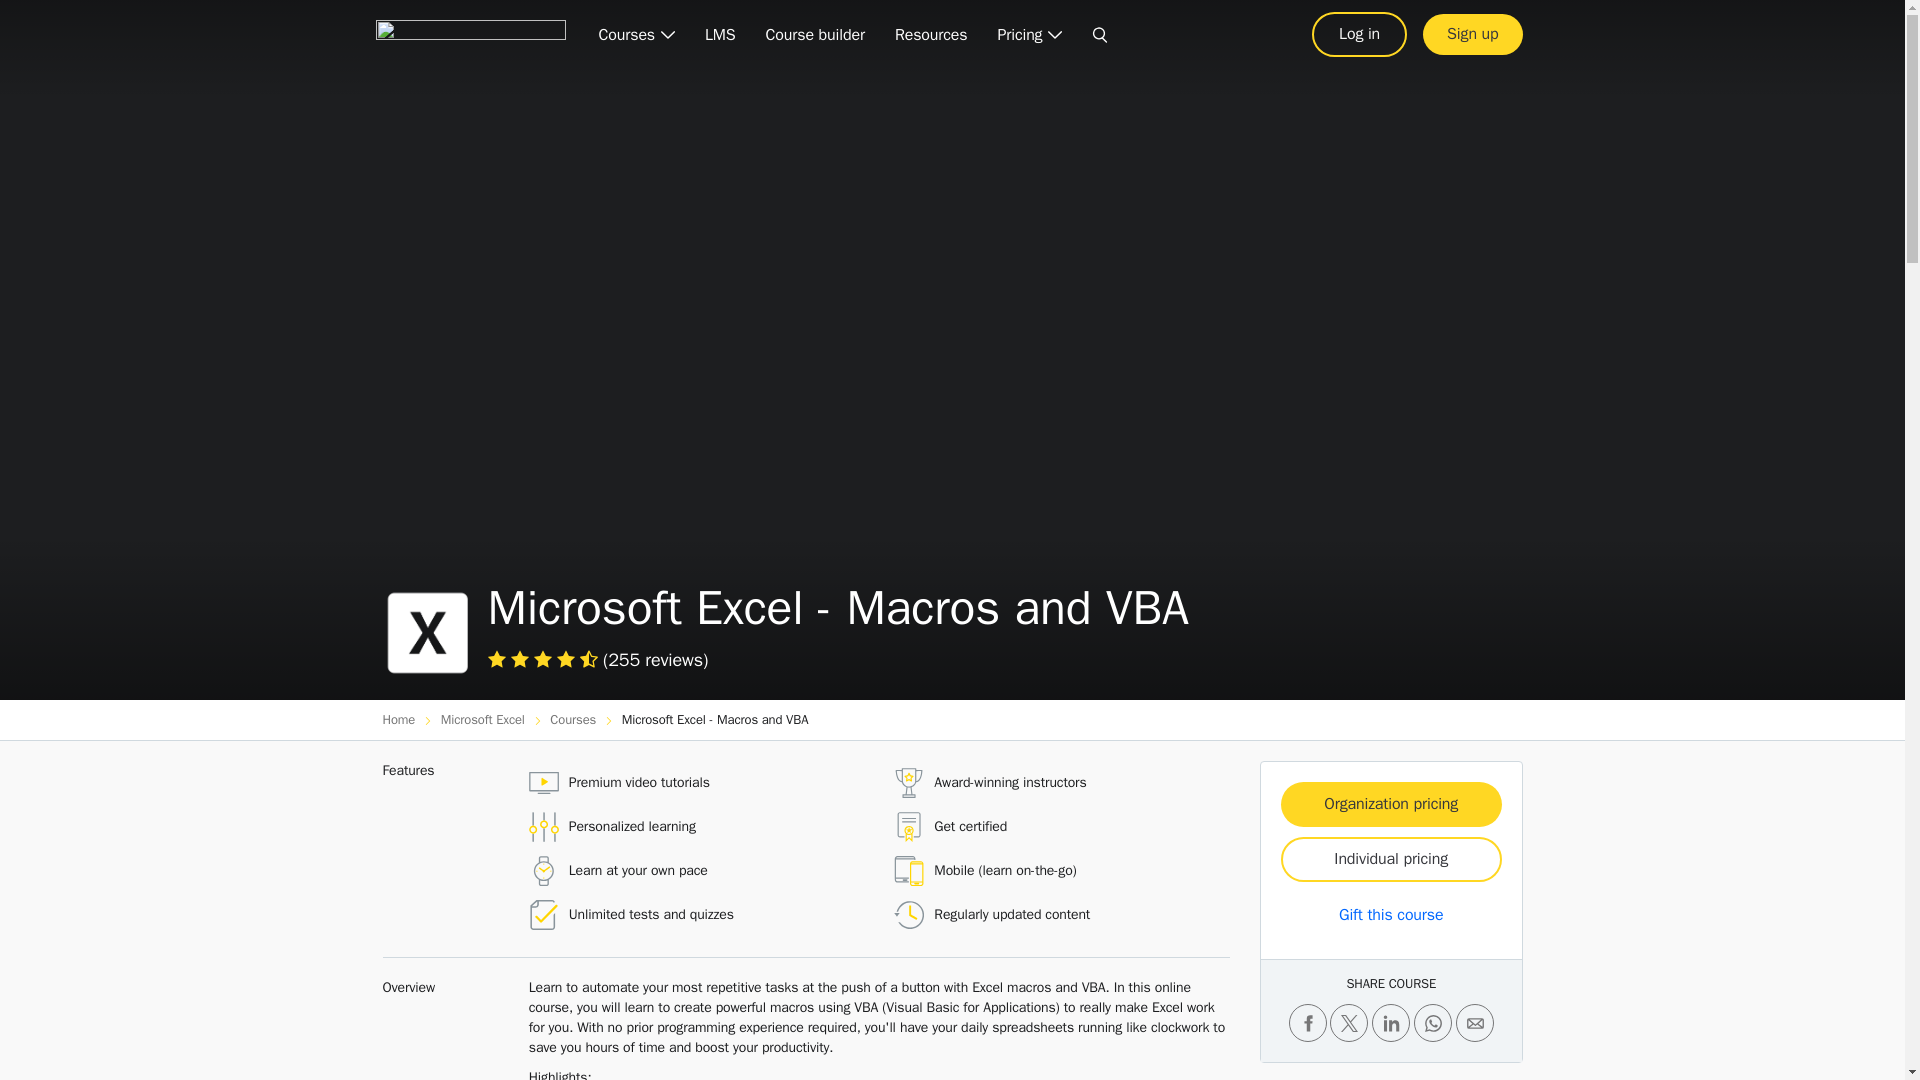 The image size is (1920, 1080). What do you see at coordinates (1029, 35) in the screenshot?
I see `Pricing` at bounding box center [1029, 35].